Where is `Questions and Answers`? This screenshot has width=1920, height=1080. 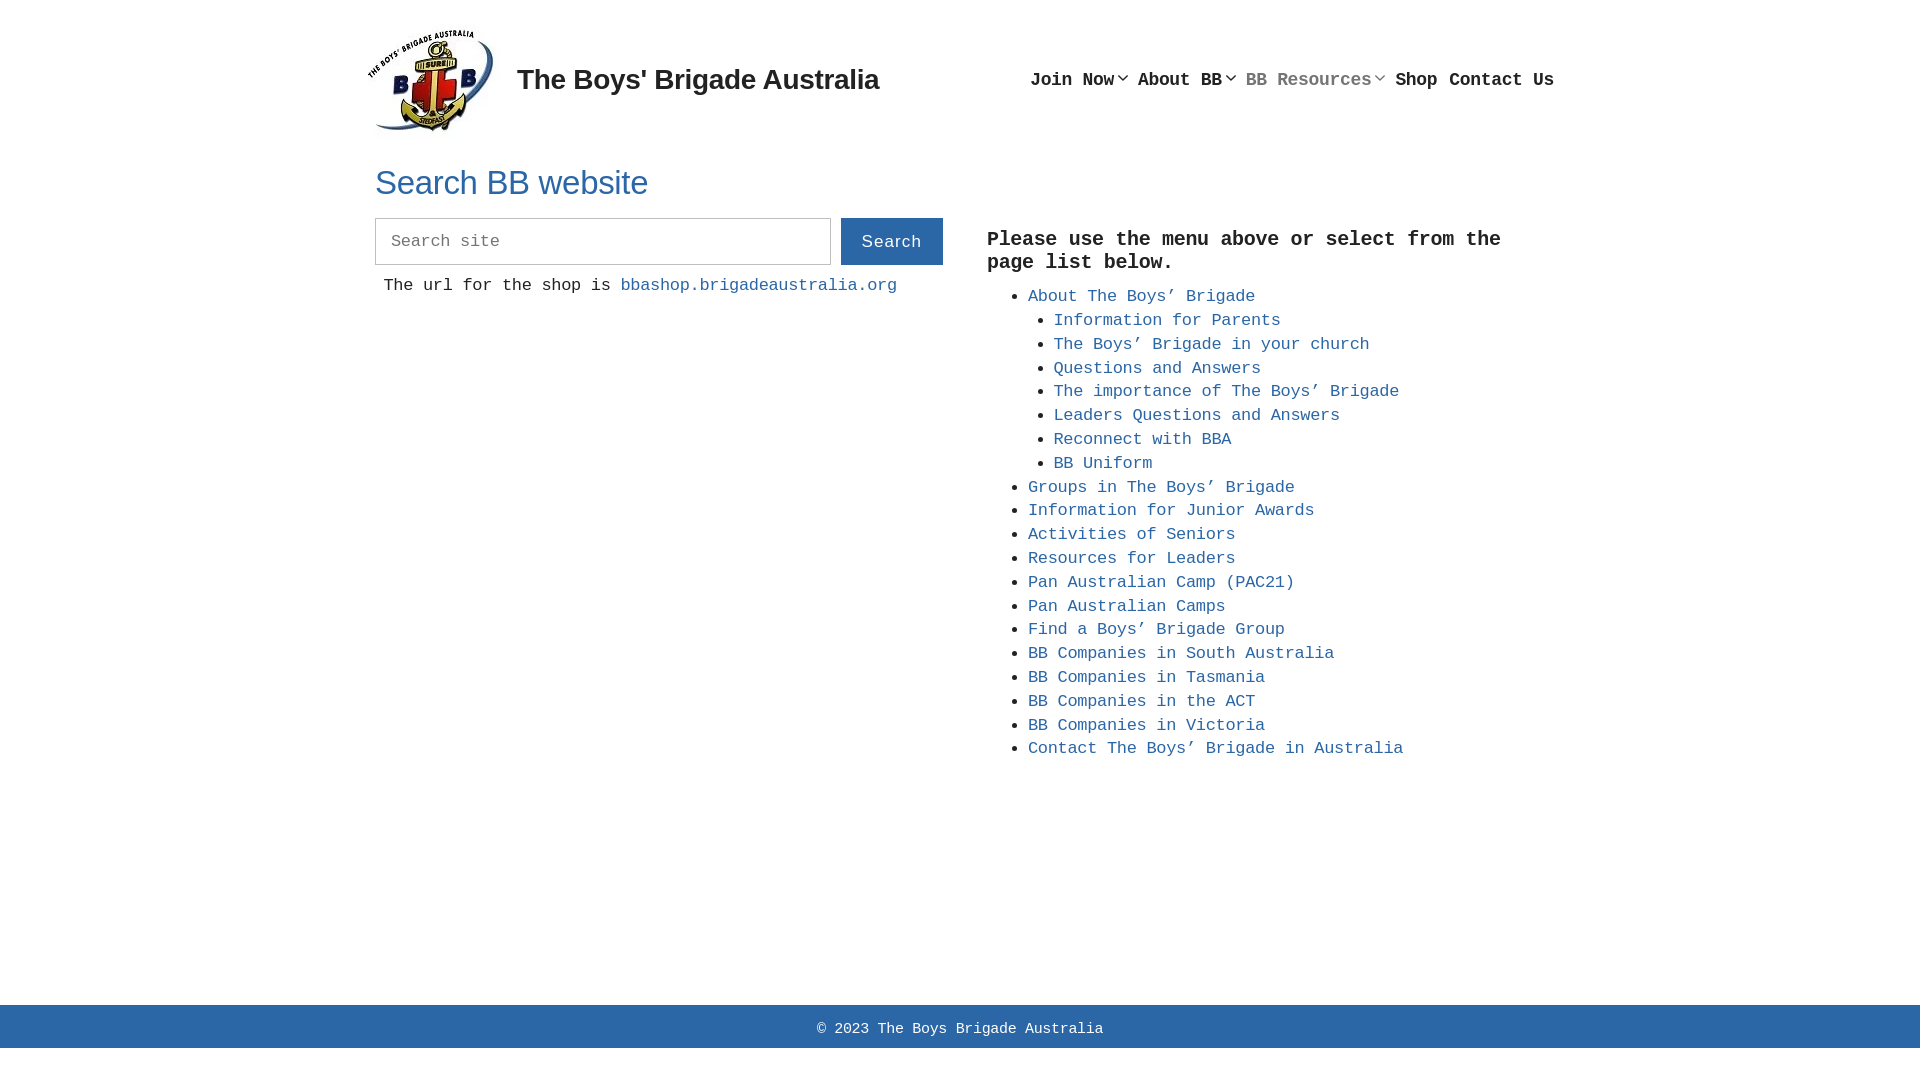
Questions and Answers is located at coordinates (1158, 368).